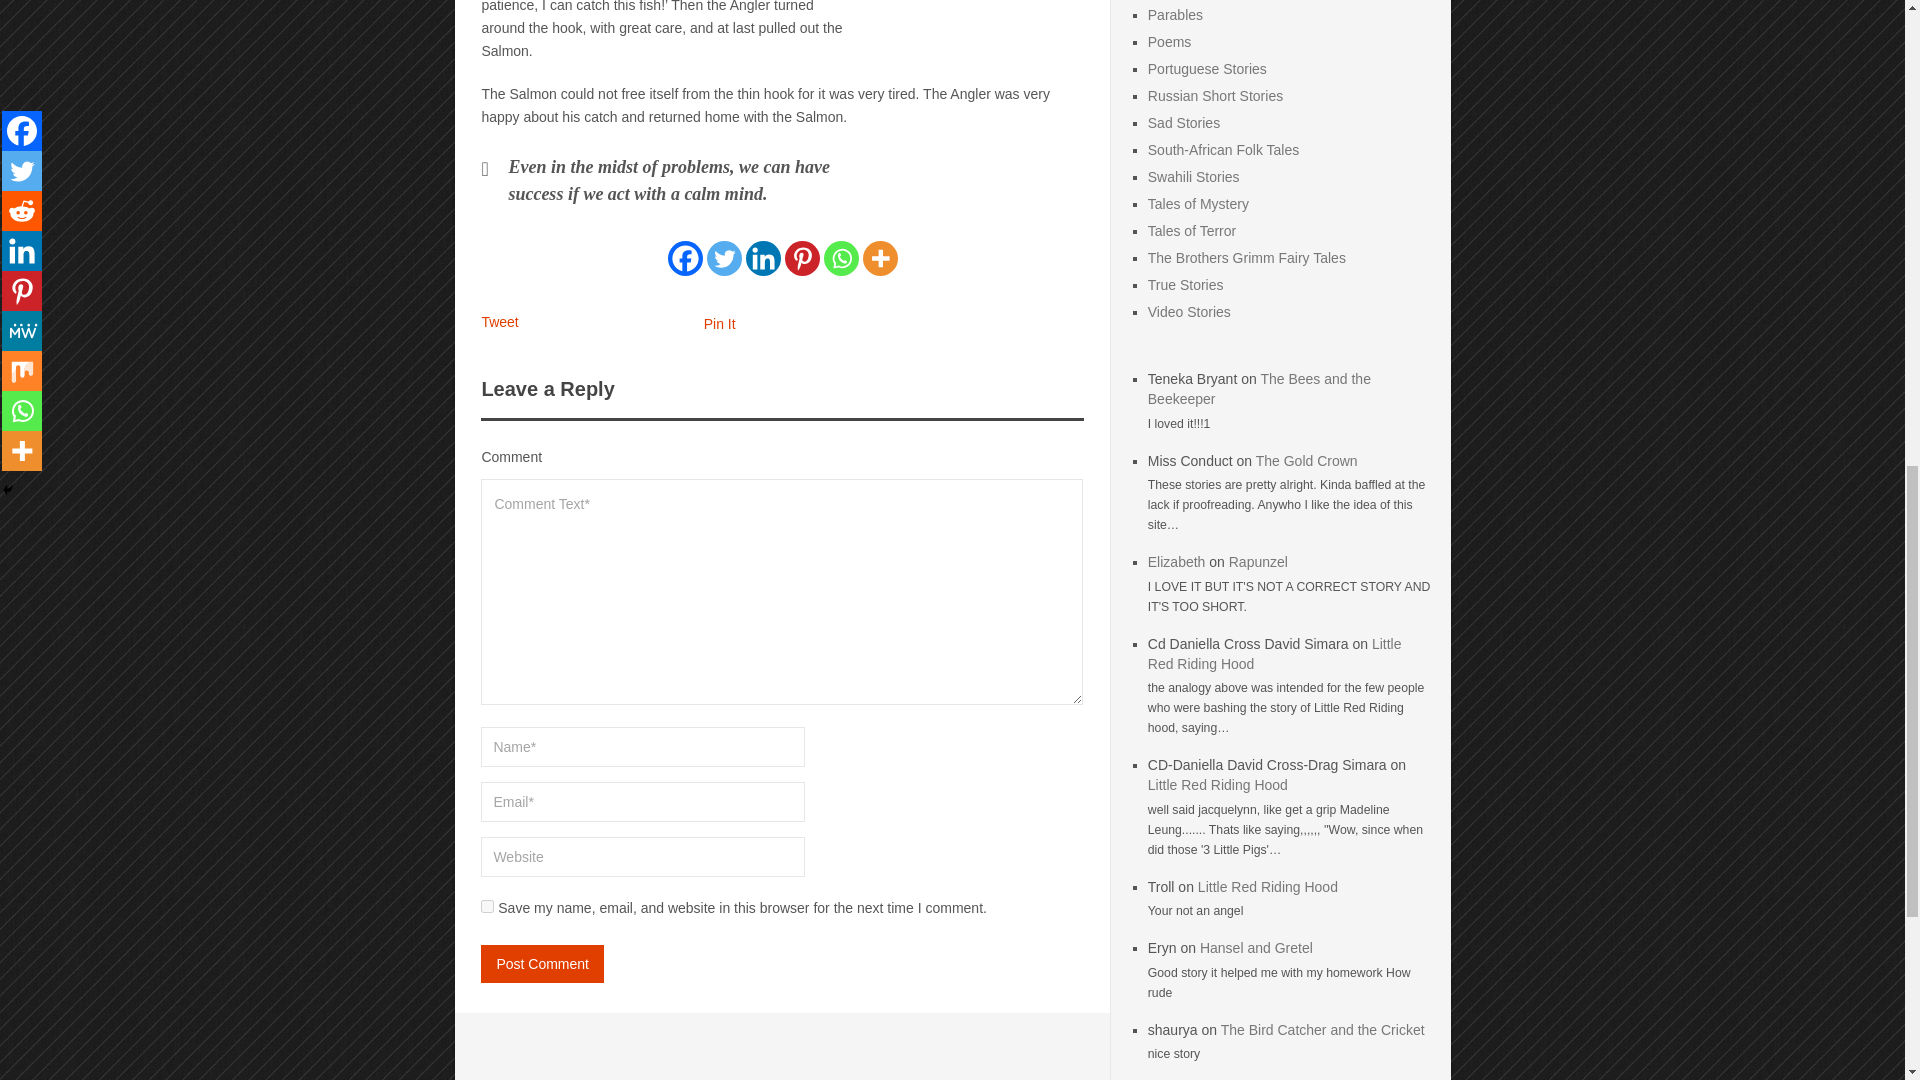 Image resolution: width=1920 pixels, height=1080 pixels. What do you see at coordinates (487, 906) in the screenshot?
I see `yes` at bounding box center [487, 906].